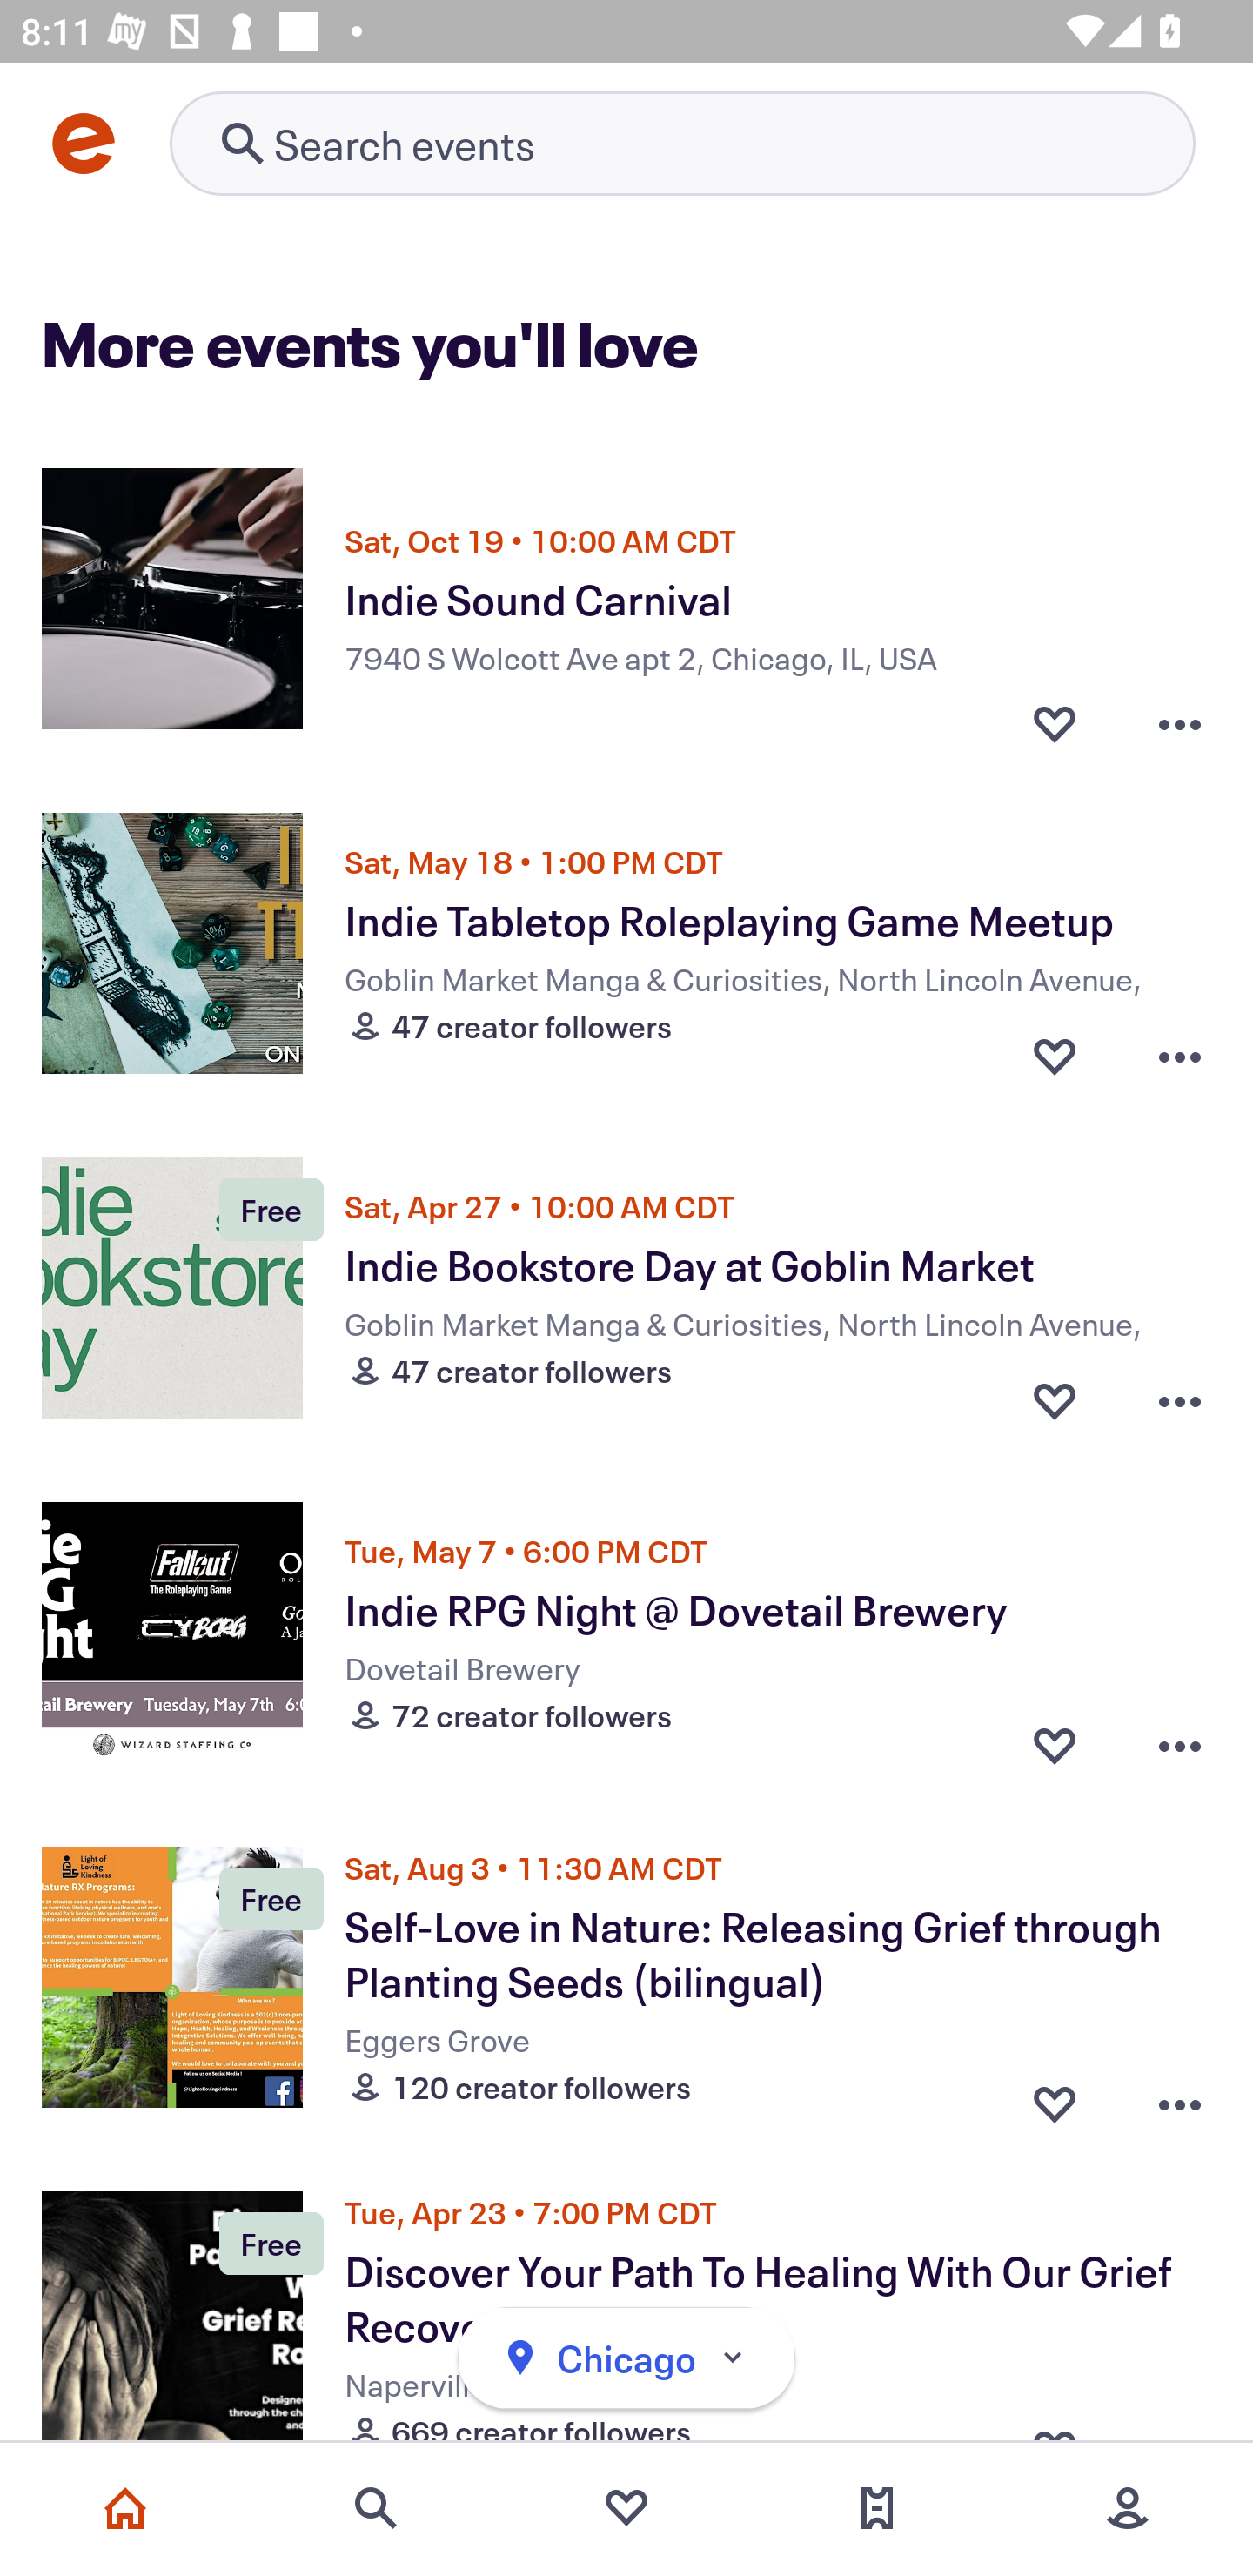 This screenshot has height=2576, width=1253. I want to click on Overflow menu button, so click(1180, 1744).